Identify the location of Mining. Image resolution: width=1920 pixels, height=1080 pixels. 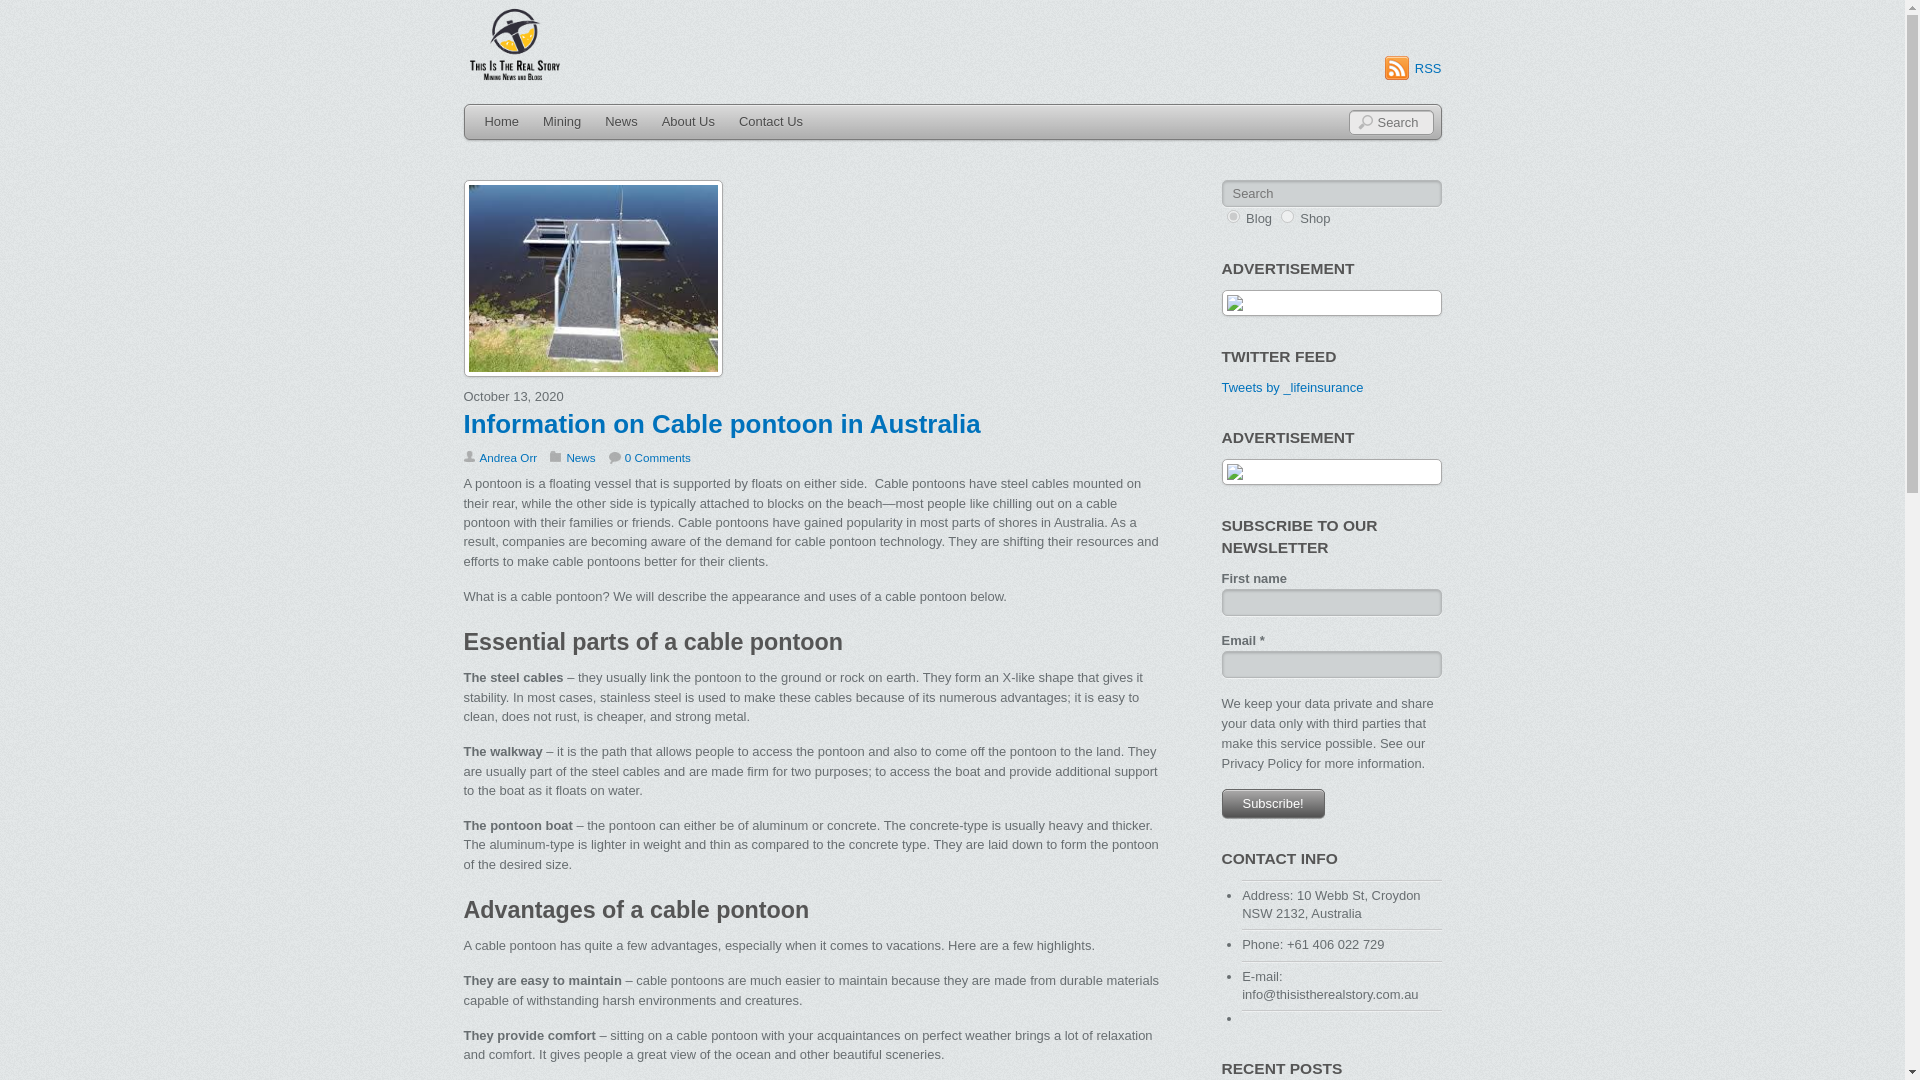
(562, 122).